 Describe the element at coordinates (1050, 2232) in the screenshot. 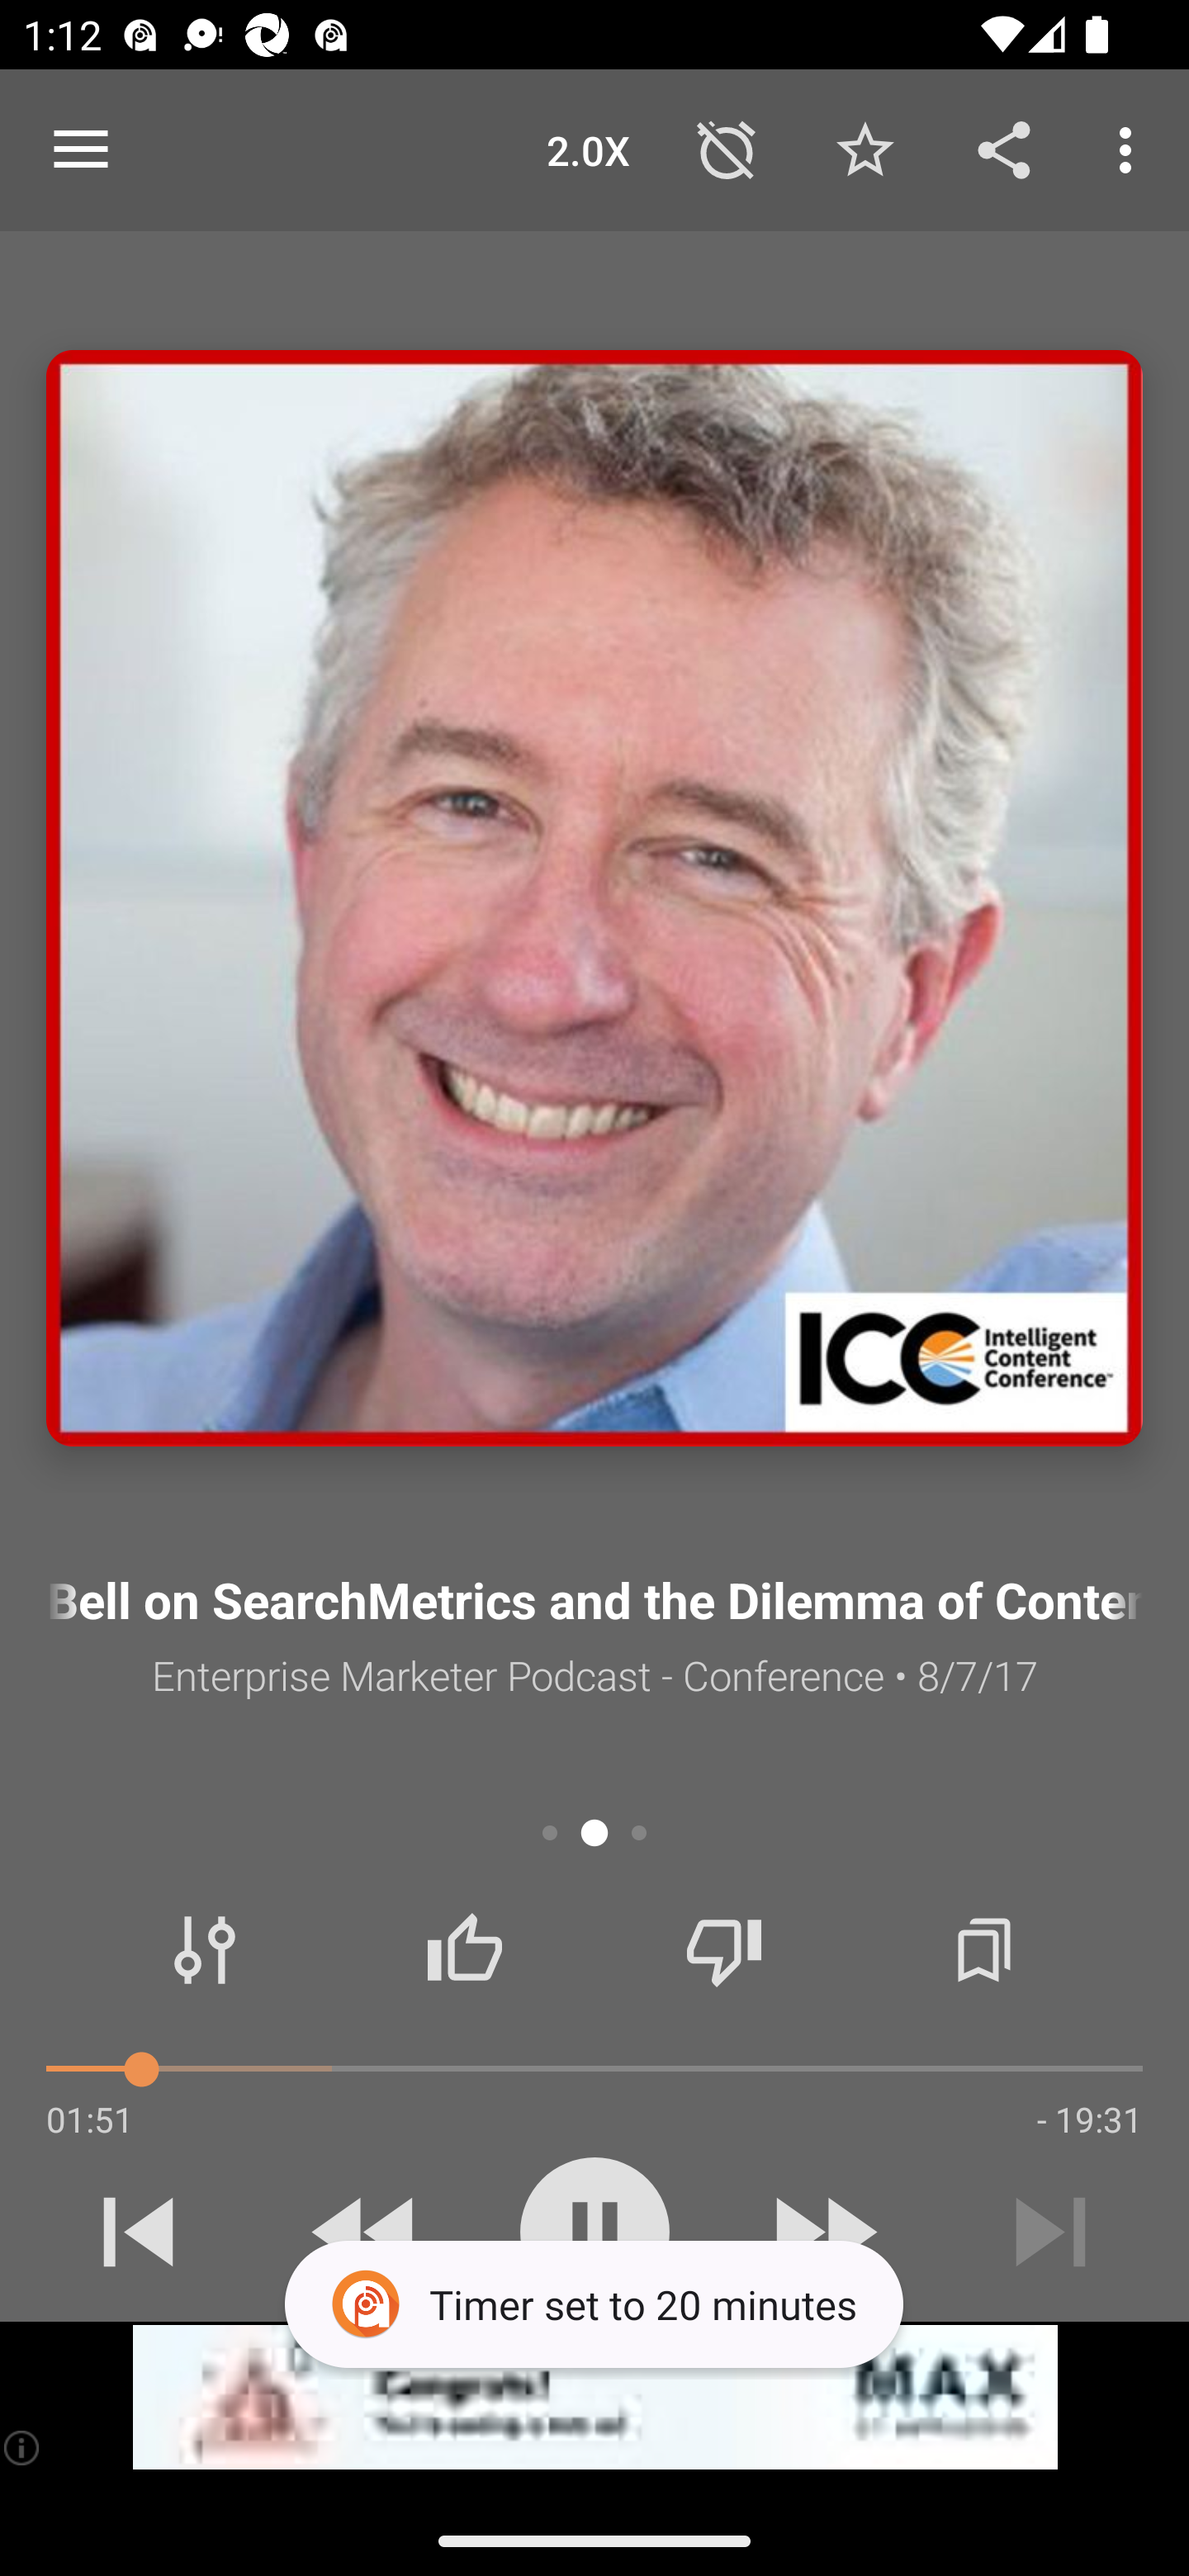

I see `Next track` at that location.